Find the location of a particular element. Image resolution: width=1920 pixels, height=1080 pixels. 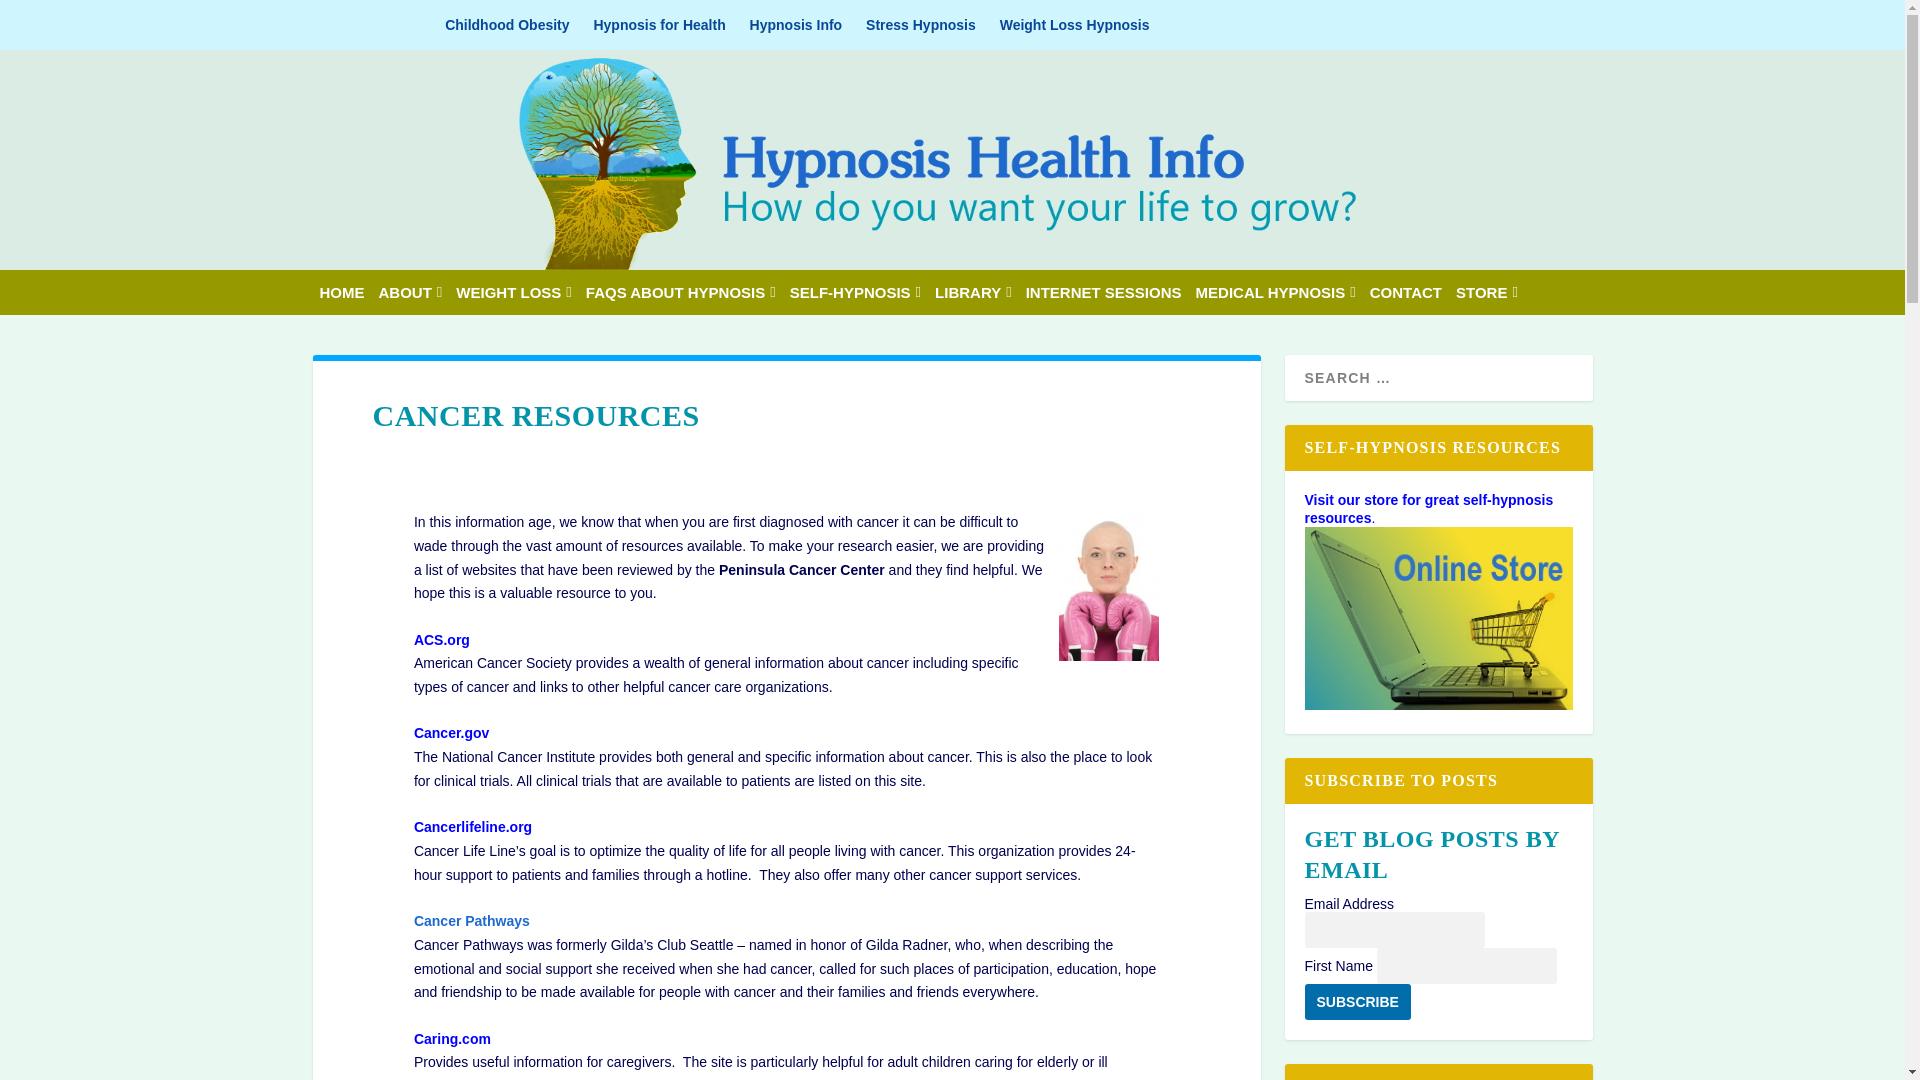

Subscribe is located at coordinates (1356, 1001).